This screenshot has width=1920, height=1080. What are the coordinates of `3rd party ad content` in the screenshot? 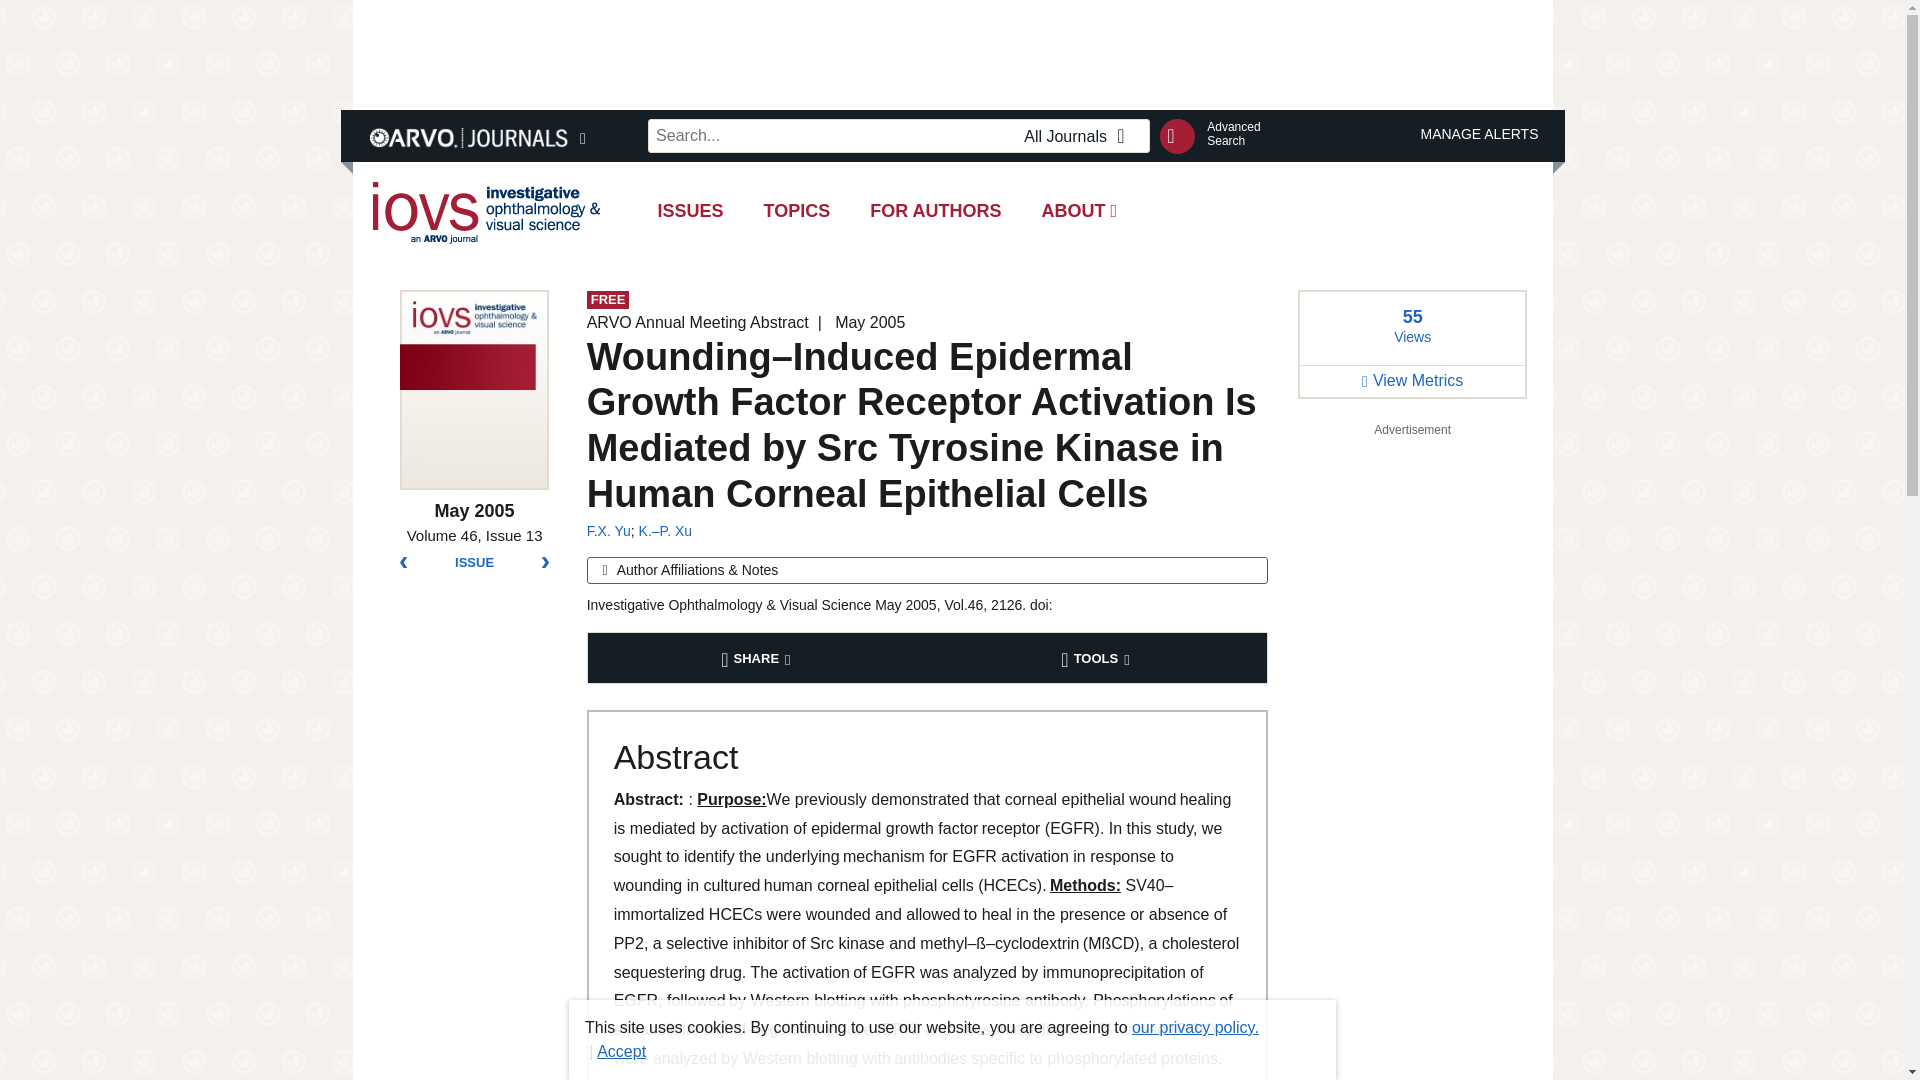 It's located at (1233, 133).